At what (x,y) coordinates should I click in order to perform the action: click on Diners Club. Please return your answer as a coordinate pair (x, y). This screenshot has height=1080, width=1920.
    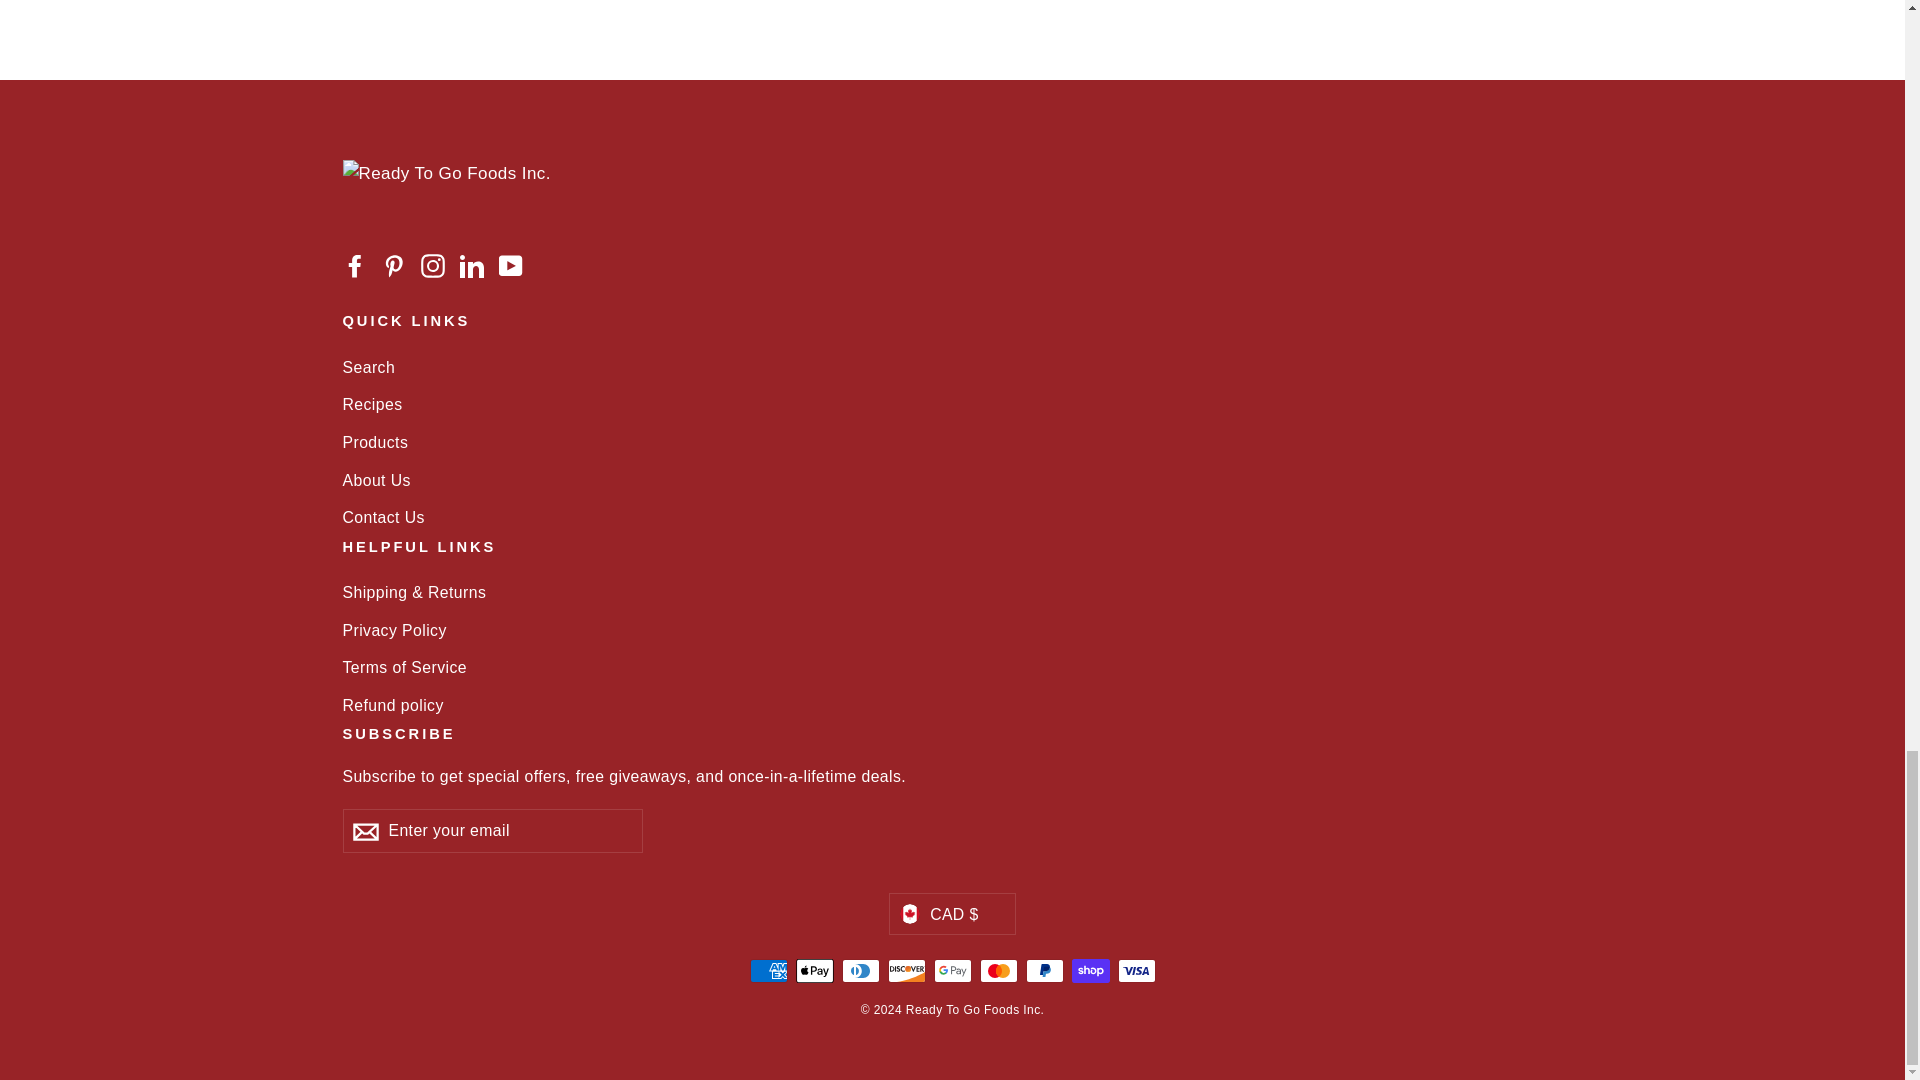
    Looking at the image, I should click on (860, 970).